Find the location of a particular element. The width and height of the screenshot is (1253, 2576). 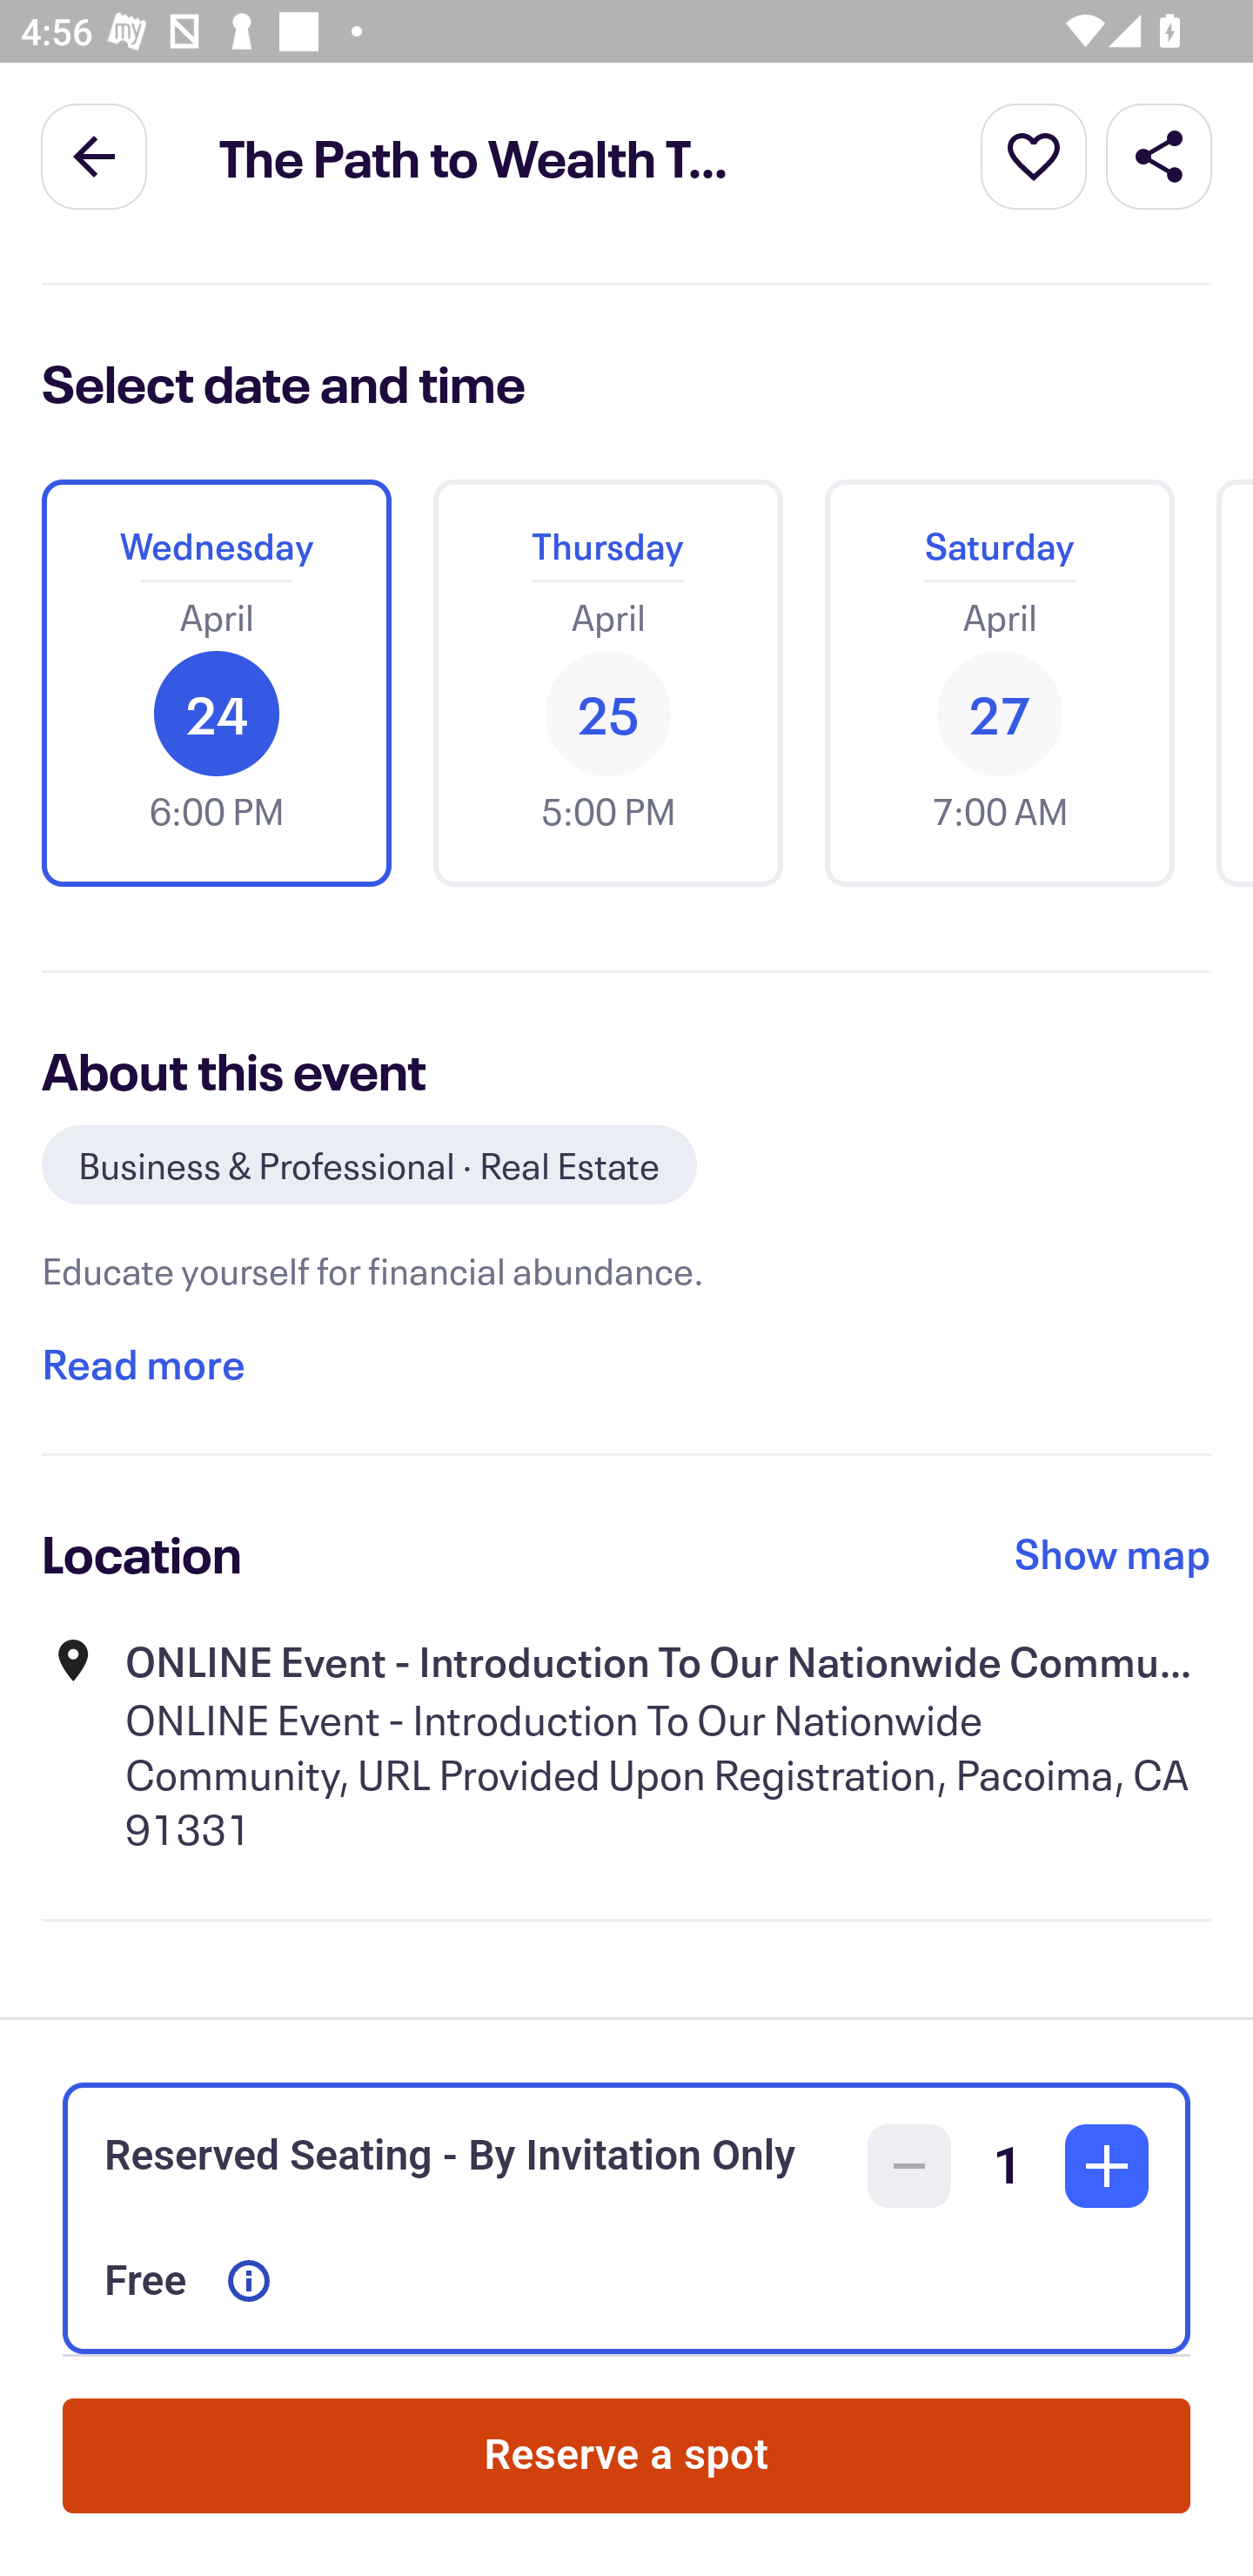

Reserve a spot is located at coordinates (626, 2456).